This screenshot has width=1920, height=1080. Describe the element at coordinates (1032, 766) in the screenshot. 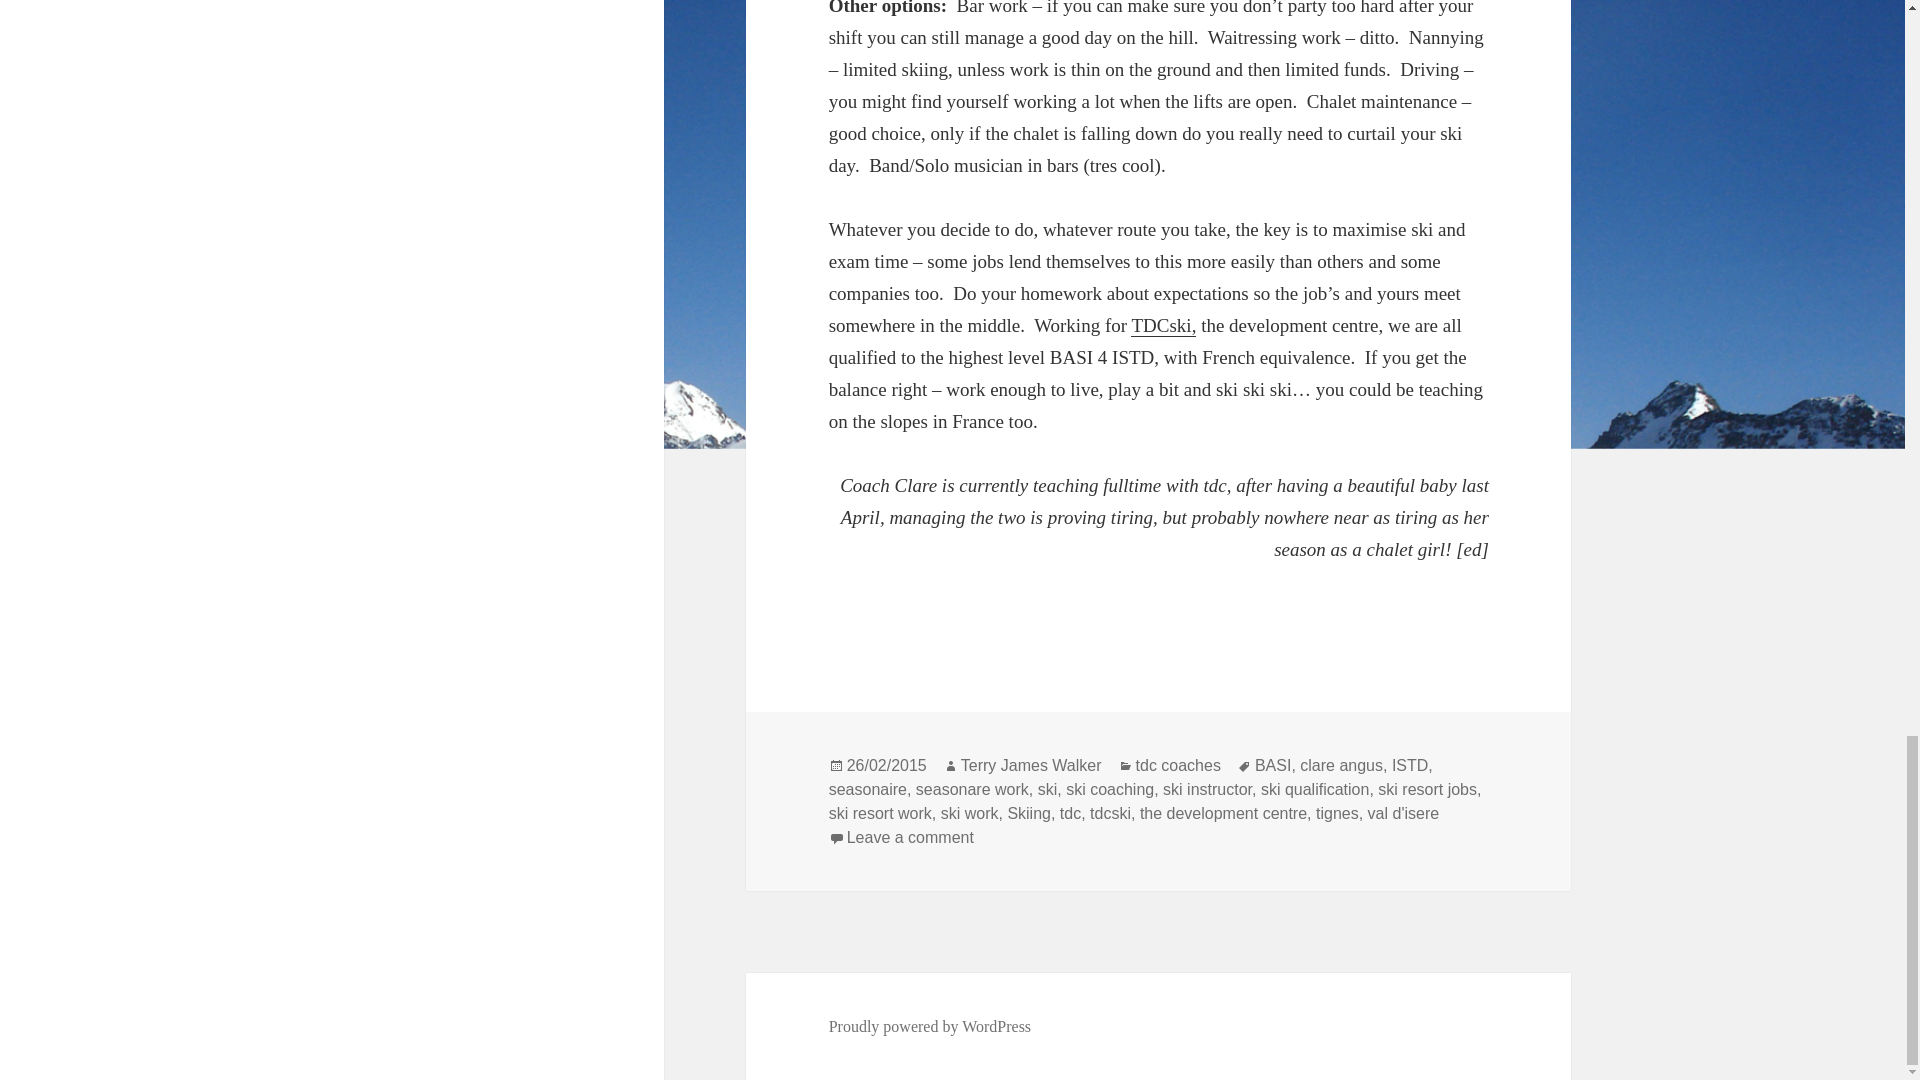

I see `Terry James Walker` at that location.